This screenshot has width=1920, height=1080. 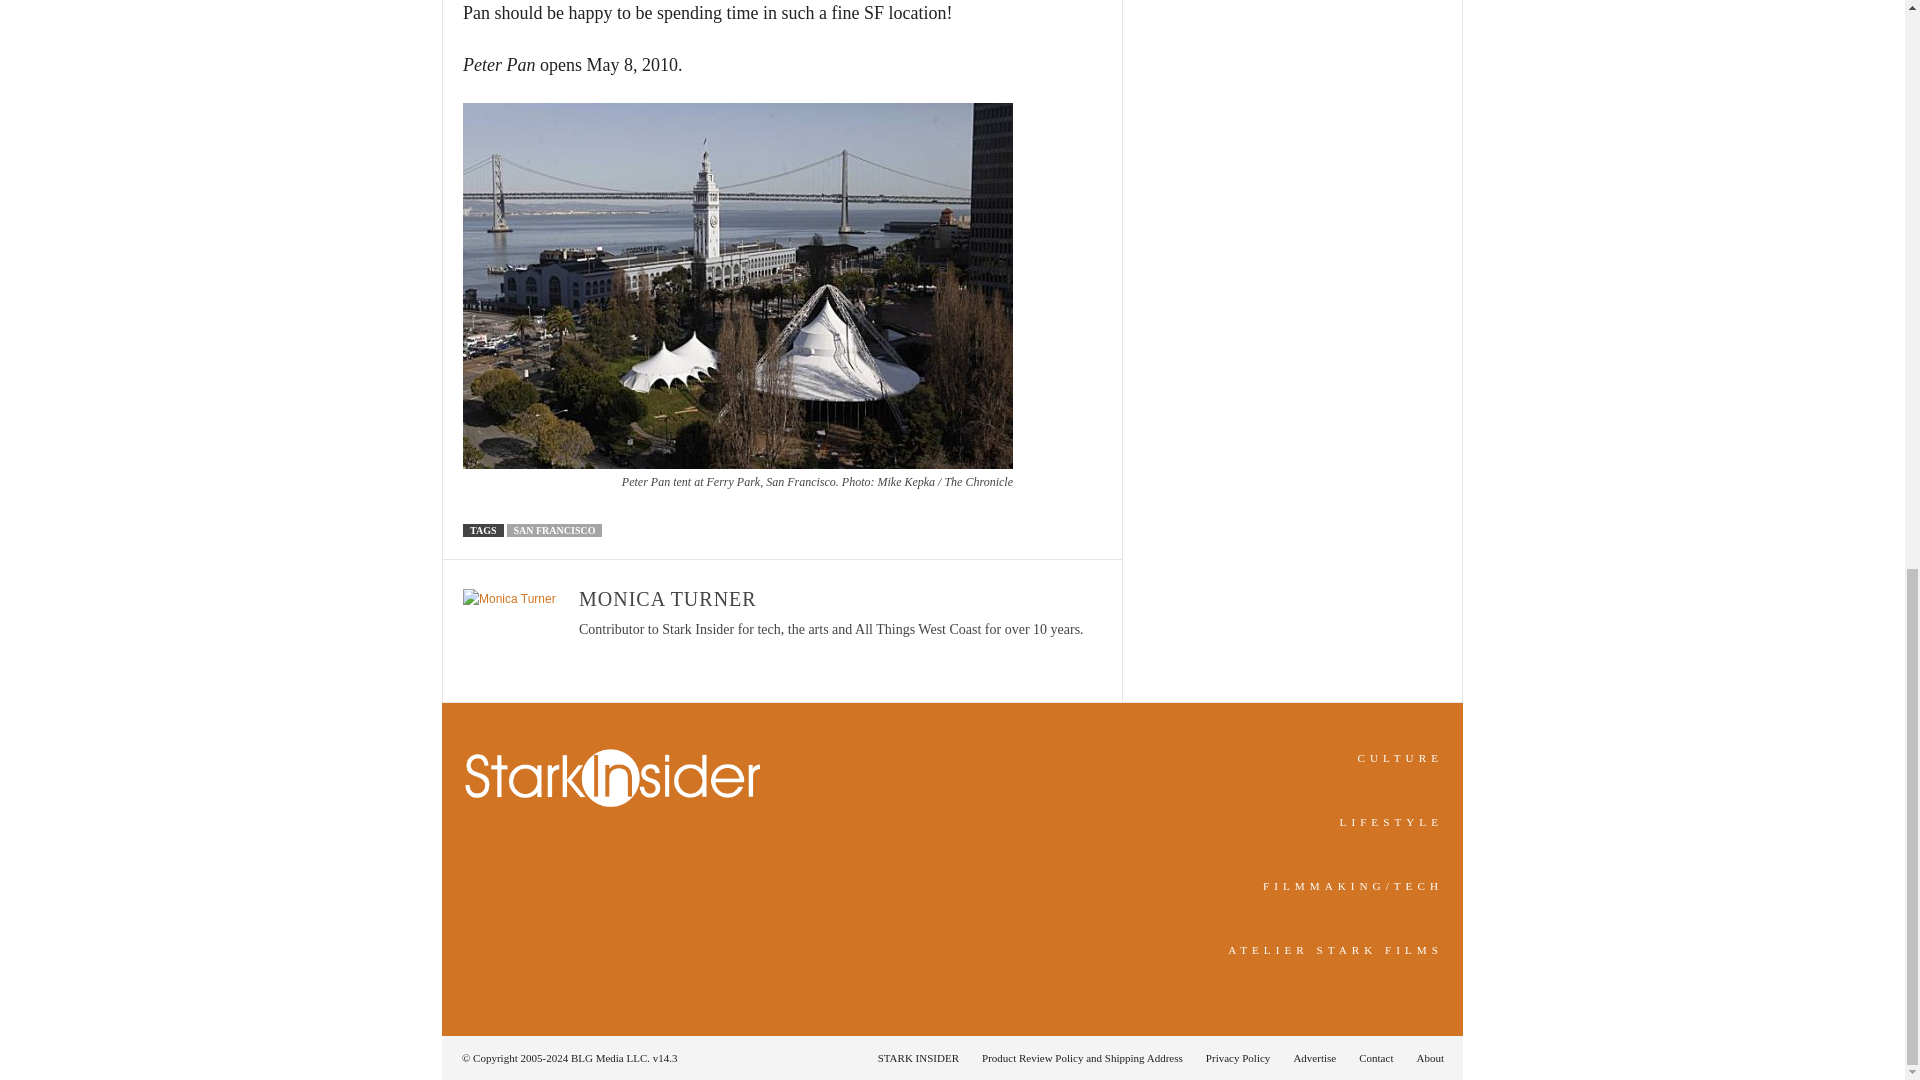 I want to click on CULTURE, so click(x=1400, y=757).